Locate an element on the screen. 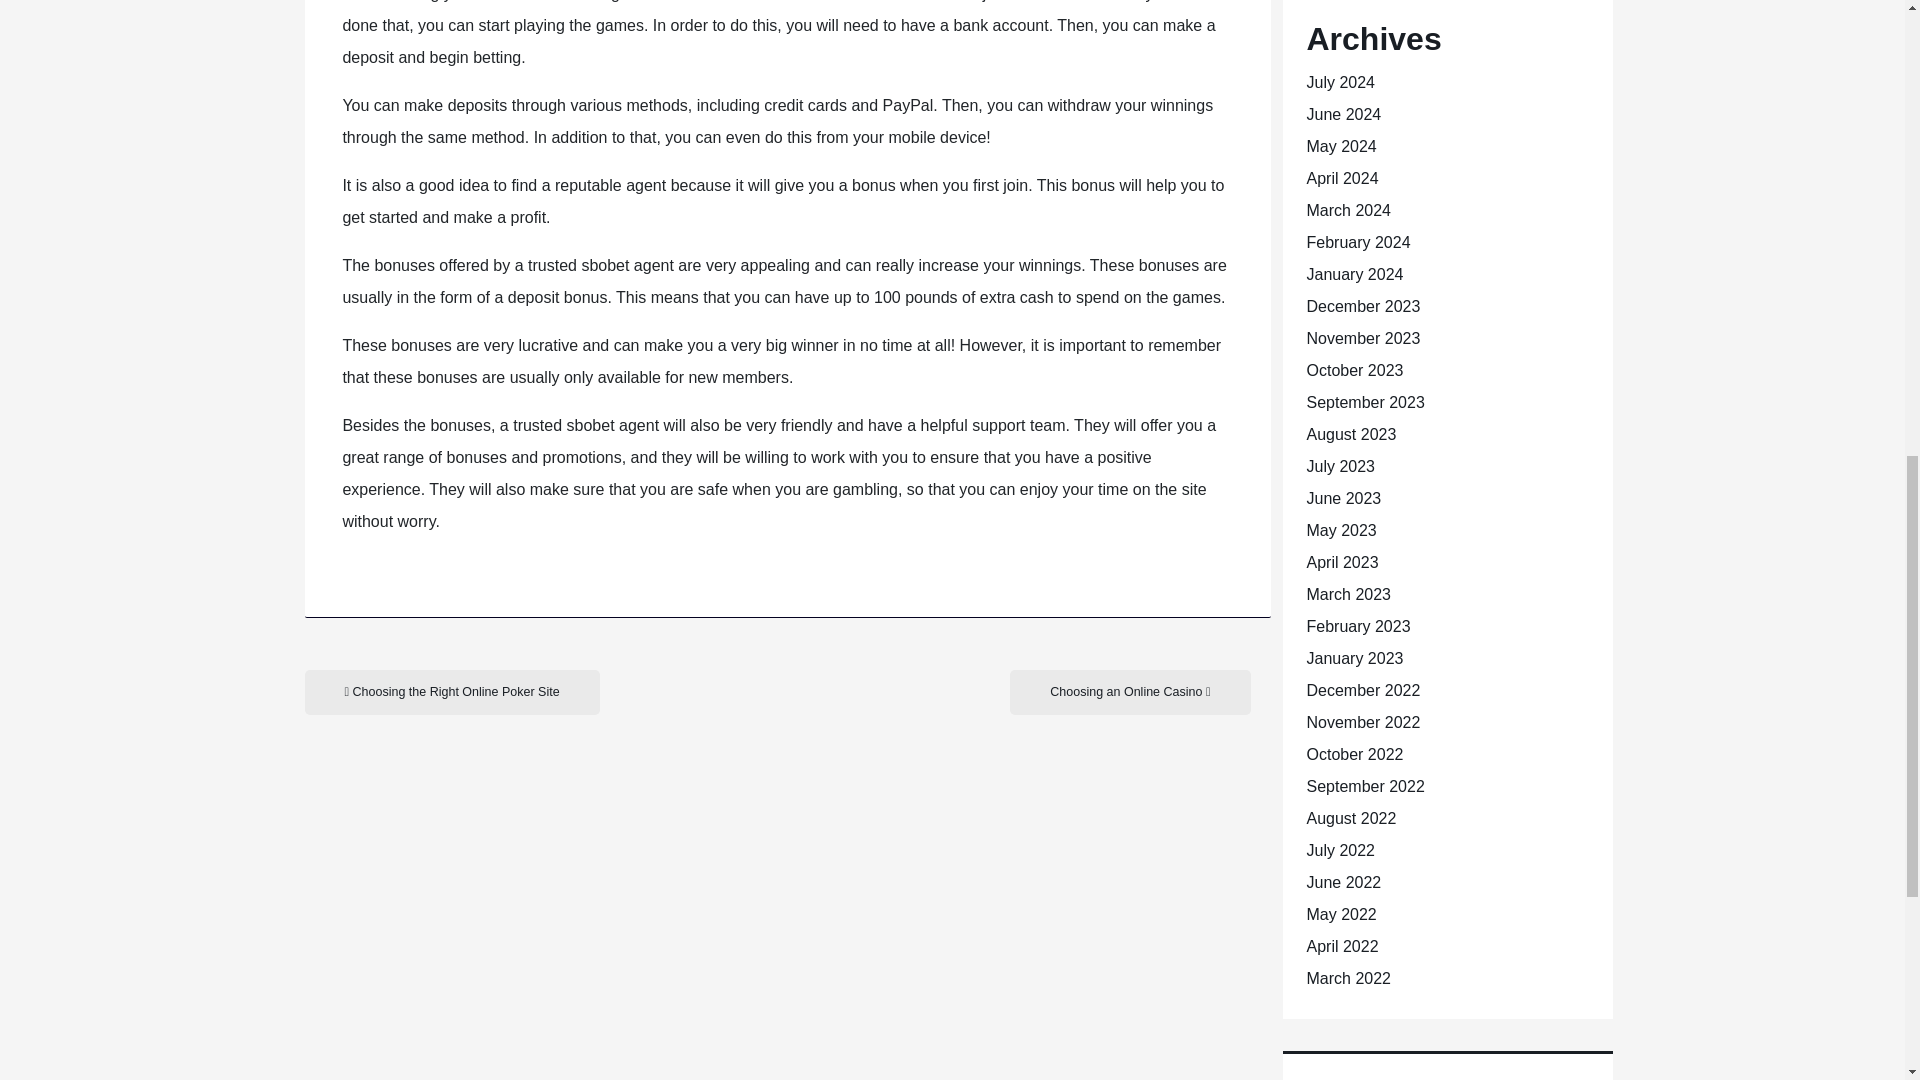 This screenshot has width=1920, height=1080. January 2023 is located at coordinates (1354, 658).